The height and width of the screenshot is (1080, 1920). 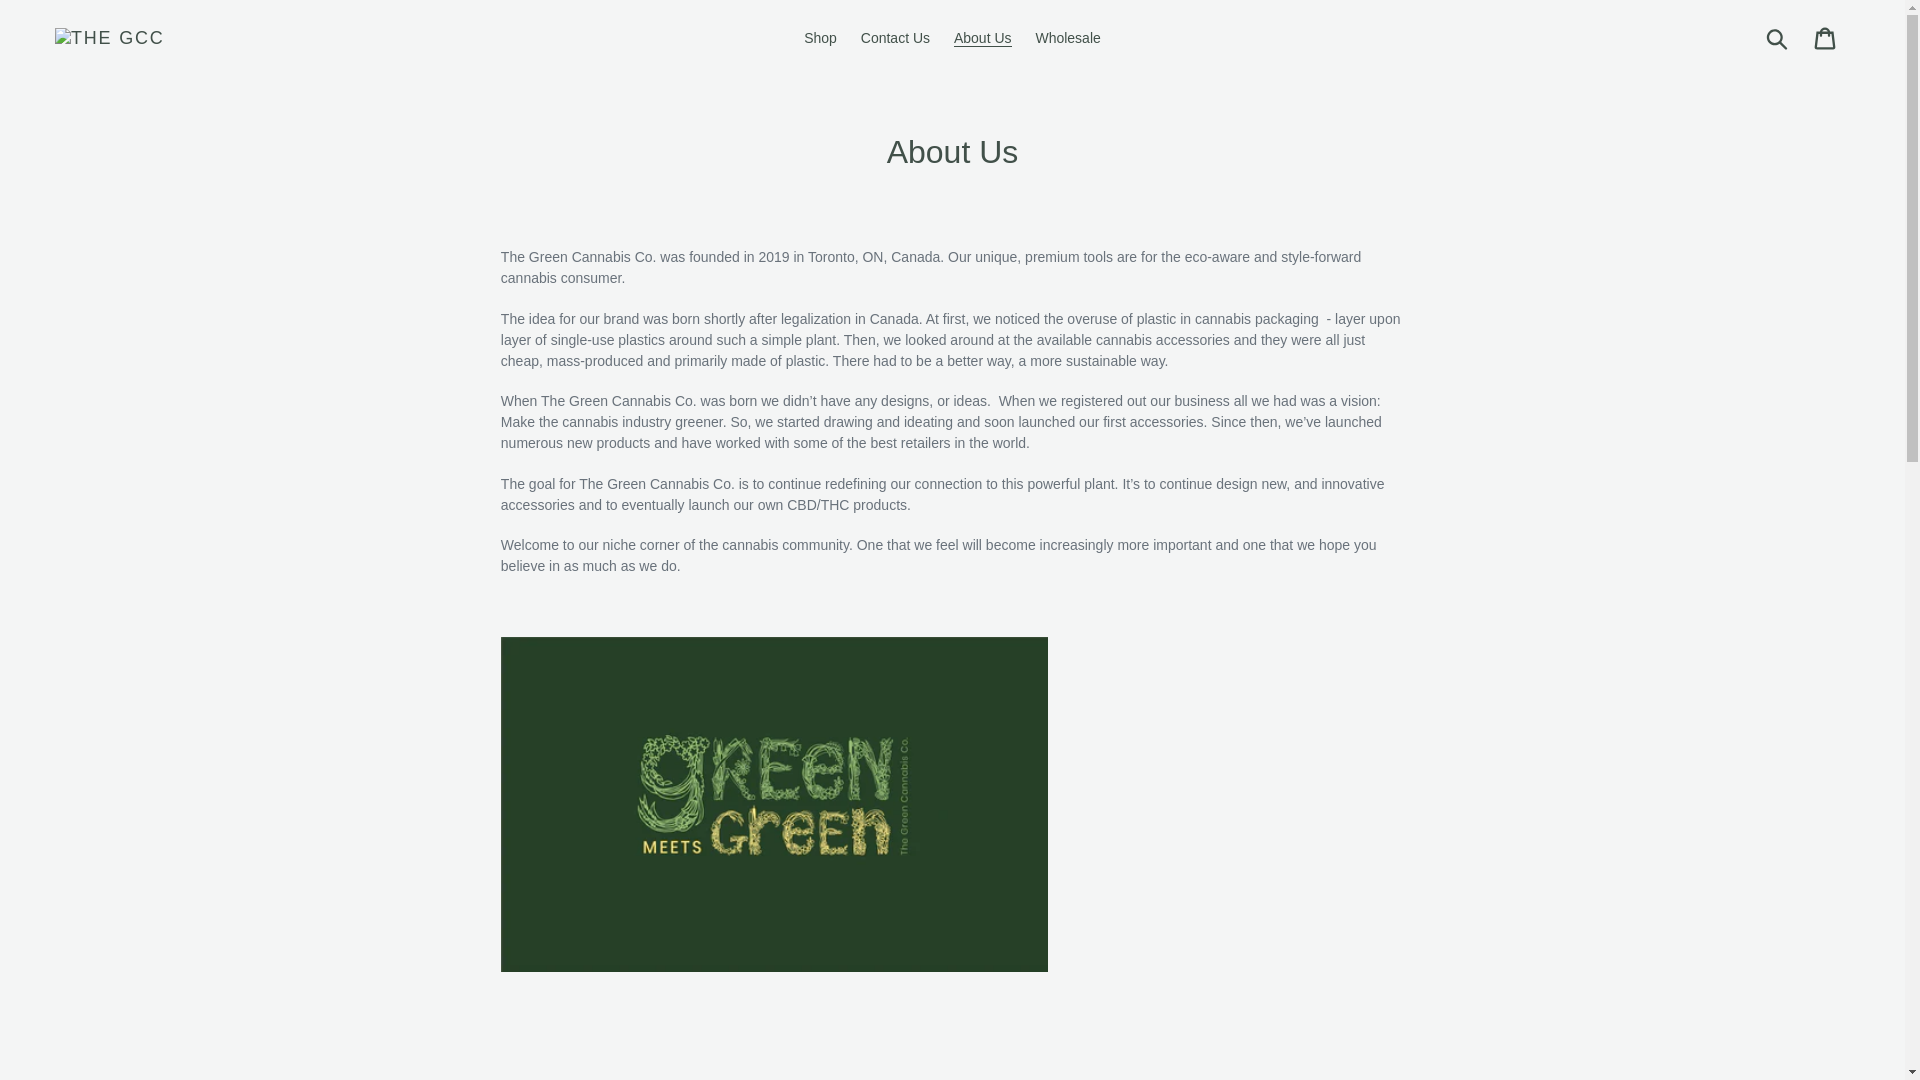 I want to click on Submit, so click(x=1778, y=38).